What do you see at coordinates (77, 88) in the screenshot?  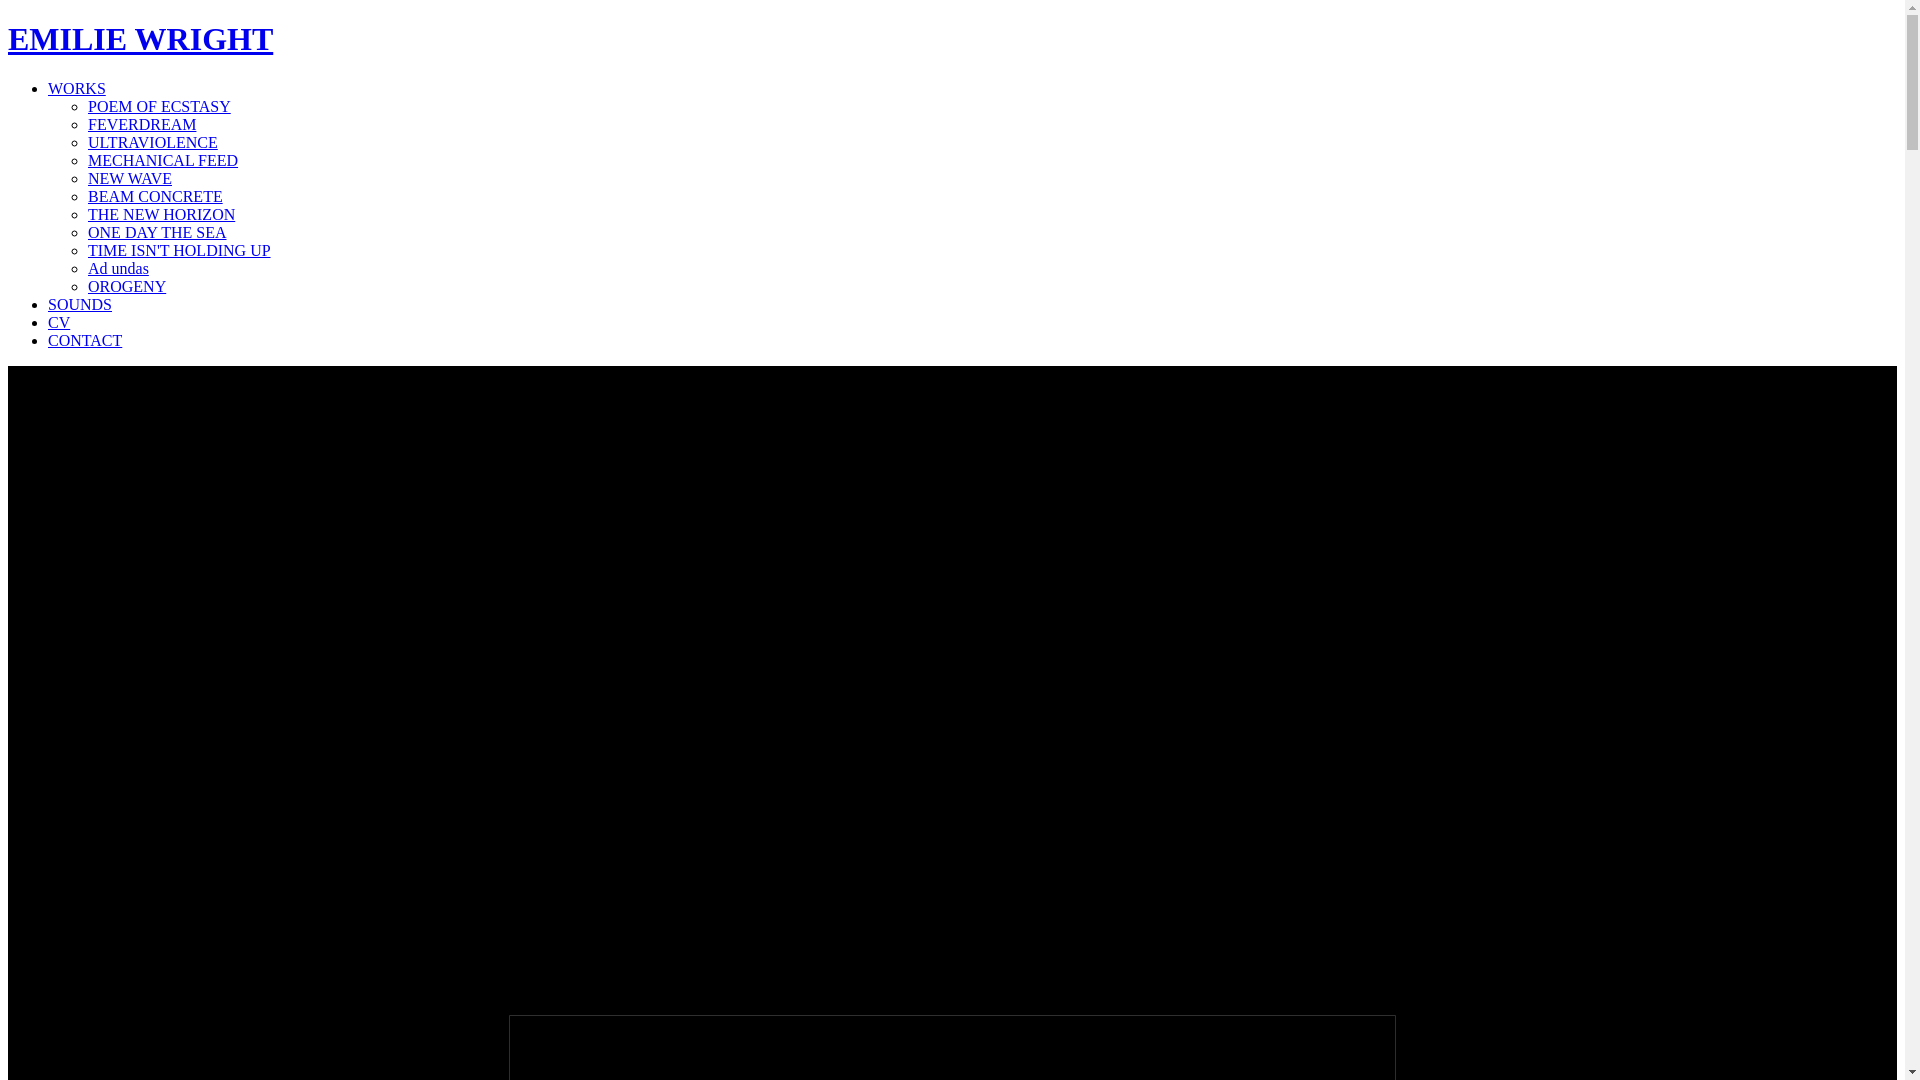 I see `WORKS` at bounding box center [77, 88].